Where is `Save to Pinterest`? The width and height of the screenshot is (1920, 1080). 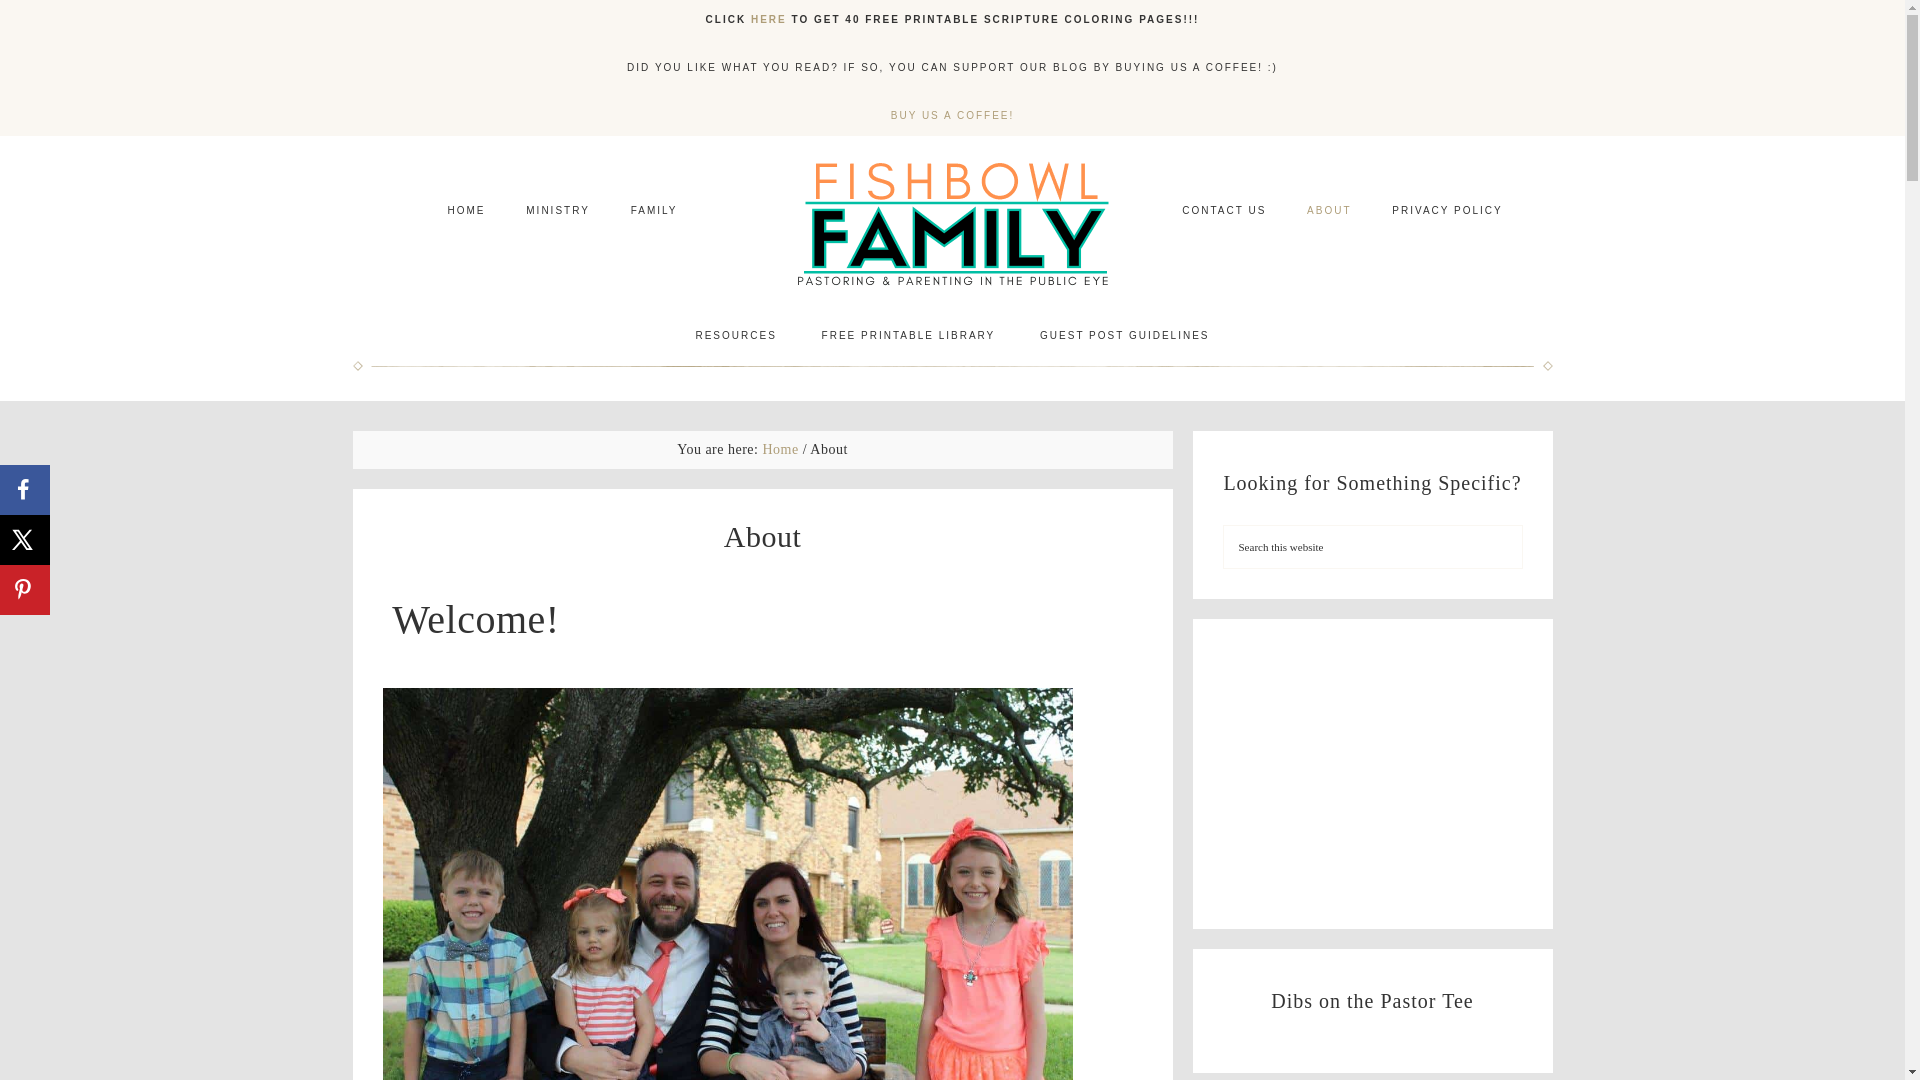
Save to Pinterest is located at coordinates (24, 589).